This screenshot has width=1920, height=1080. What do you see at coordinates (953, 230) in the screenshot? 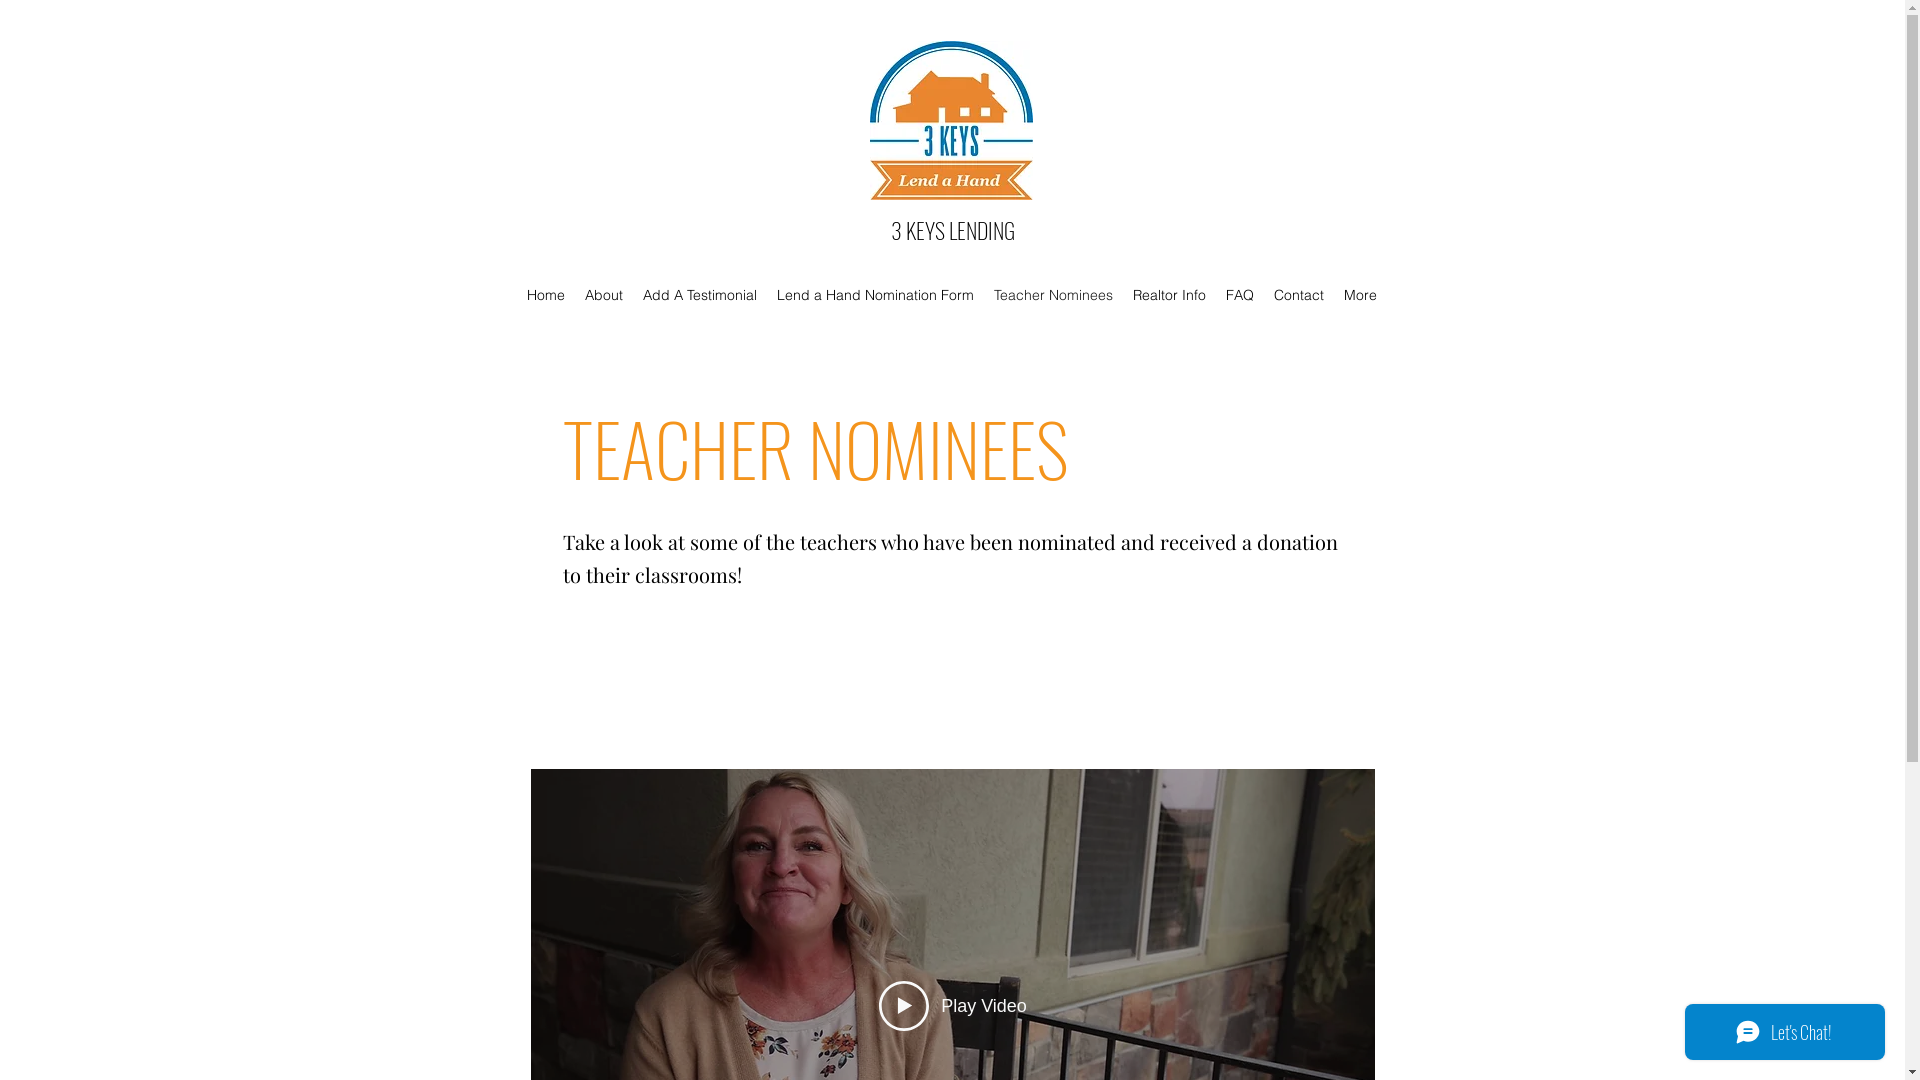
I see `3 KEYS LENDING` at bounding box center [953, 230].